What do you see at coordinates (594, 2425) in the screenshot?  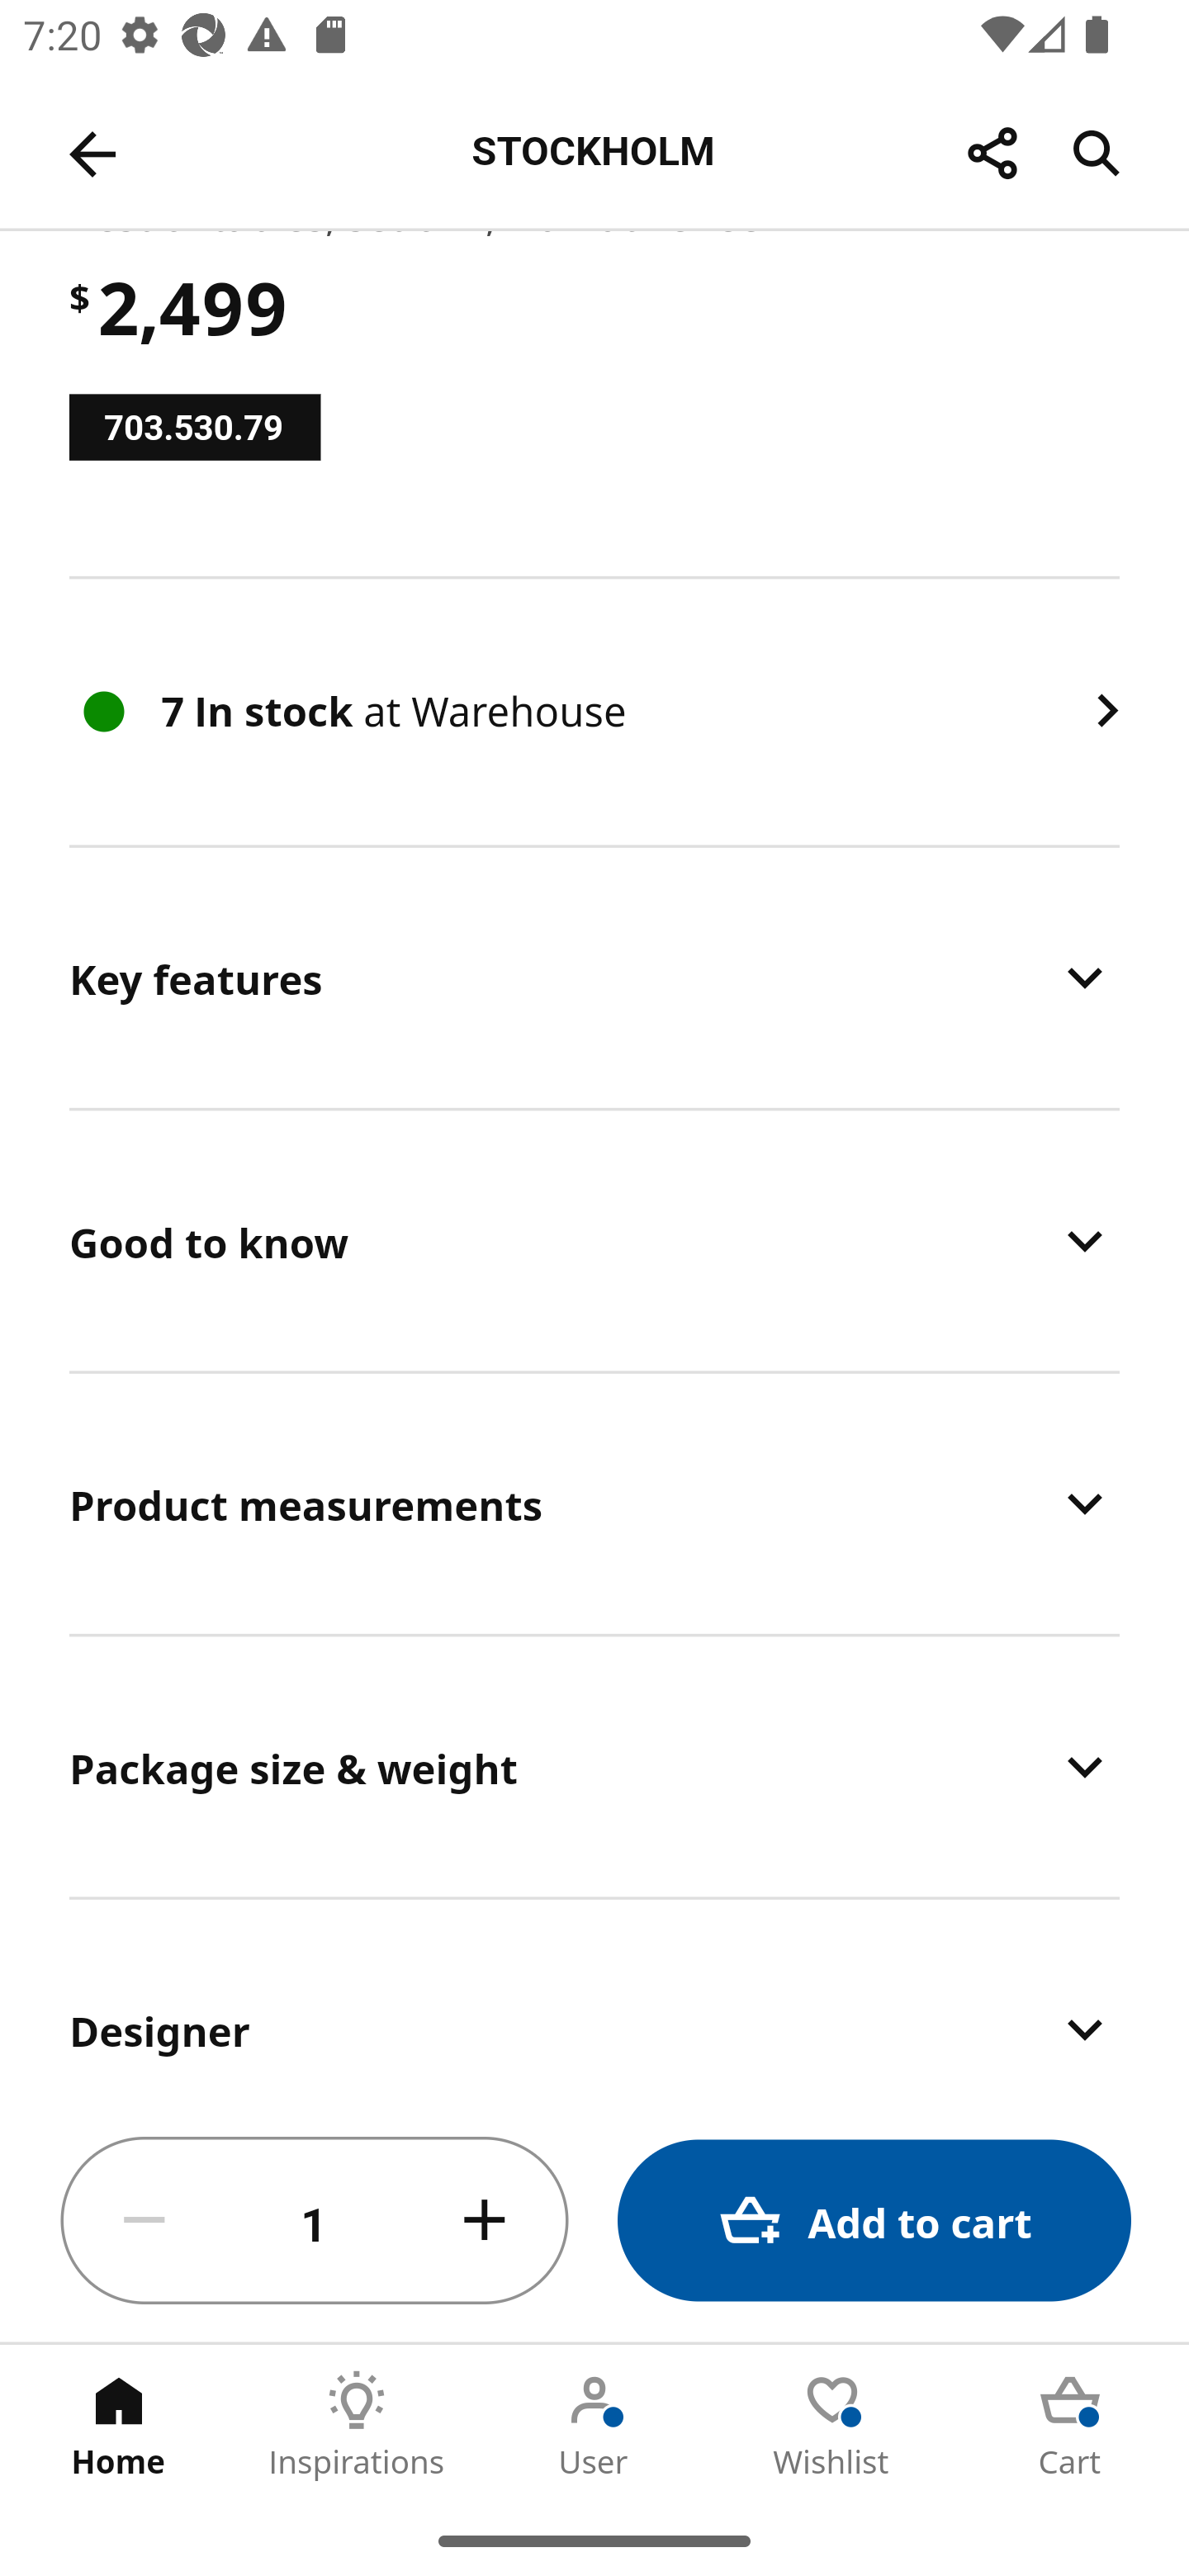 I see `User
Tab 3 of 5` at bounding box center [594, 2425].